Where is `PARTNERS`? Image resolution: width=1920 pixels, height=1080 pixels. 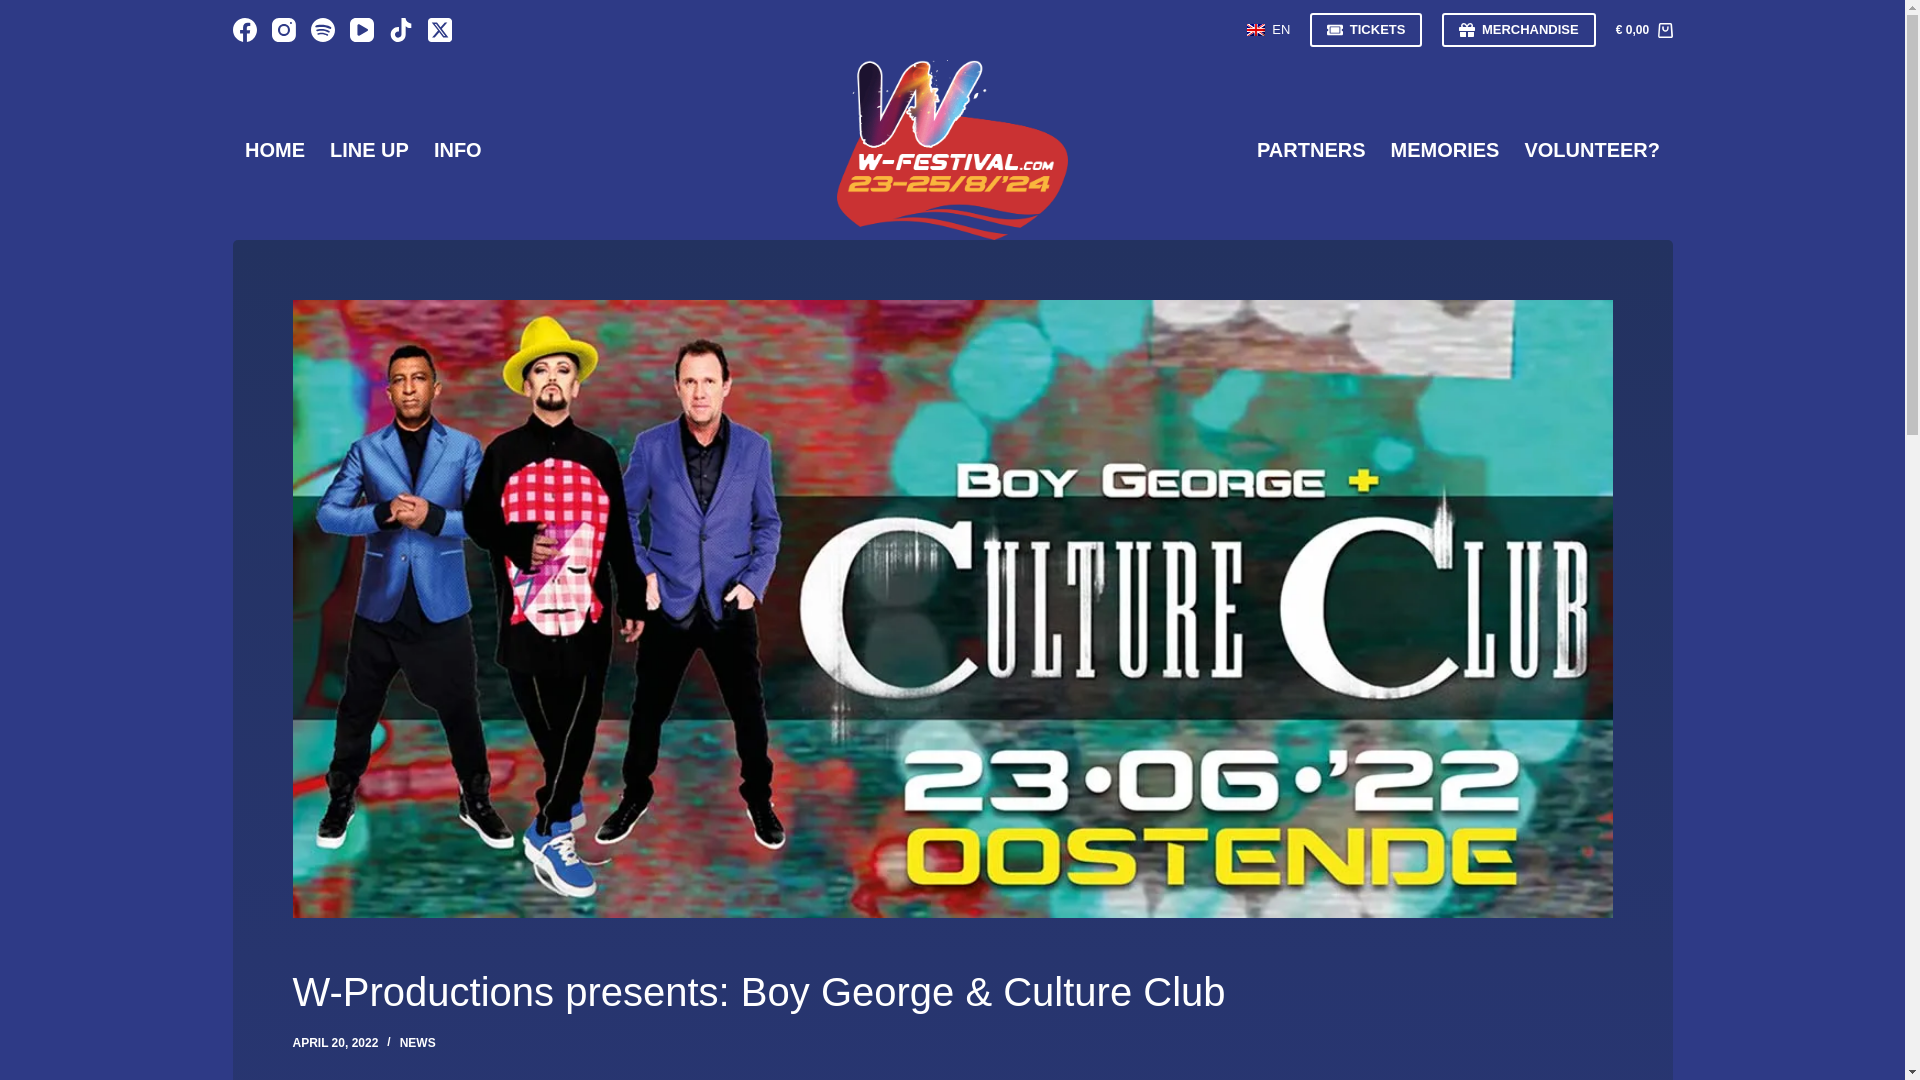
PARTNERS is located at coordinates (1311, 150).